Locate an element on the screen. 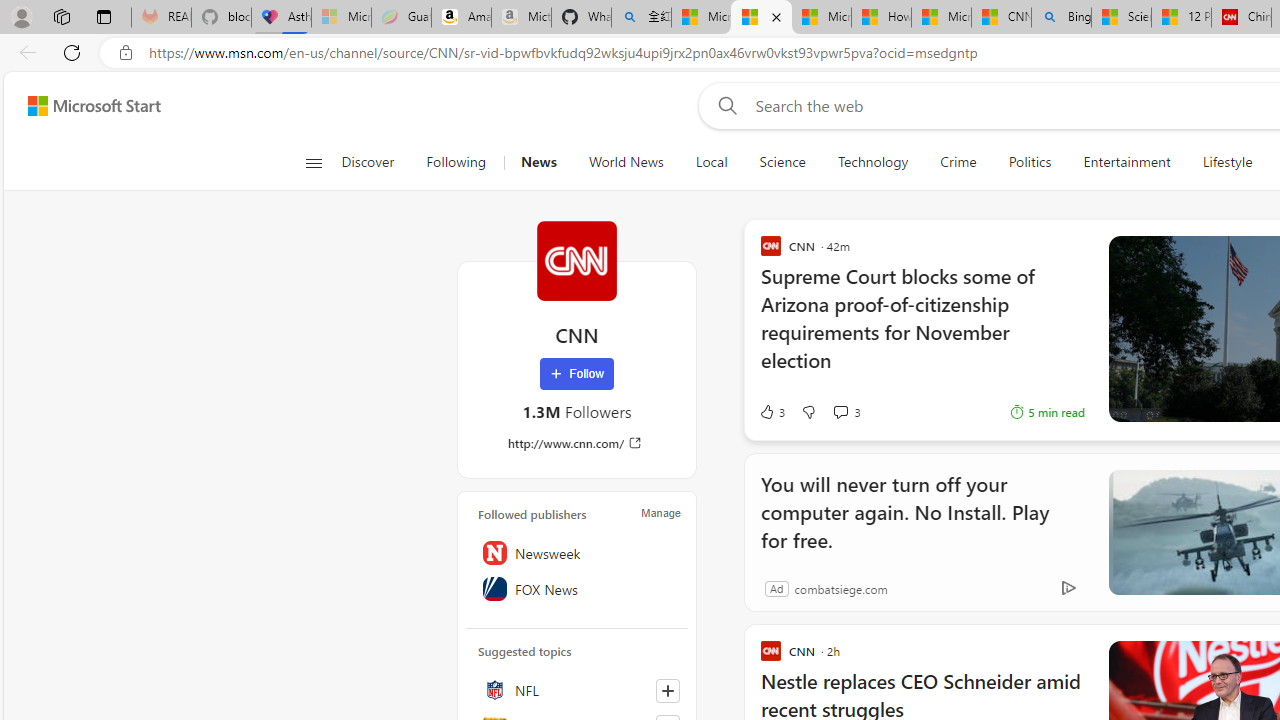  Discover is located at coordinates (368, 162).